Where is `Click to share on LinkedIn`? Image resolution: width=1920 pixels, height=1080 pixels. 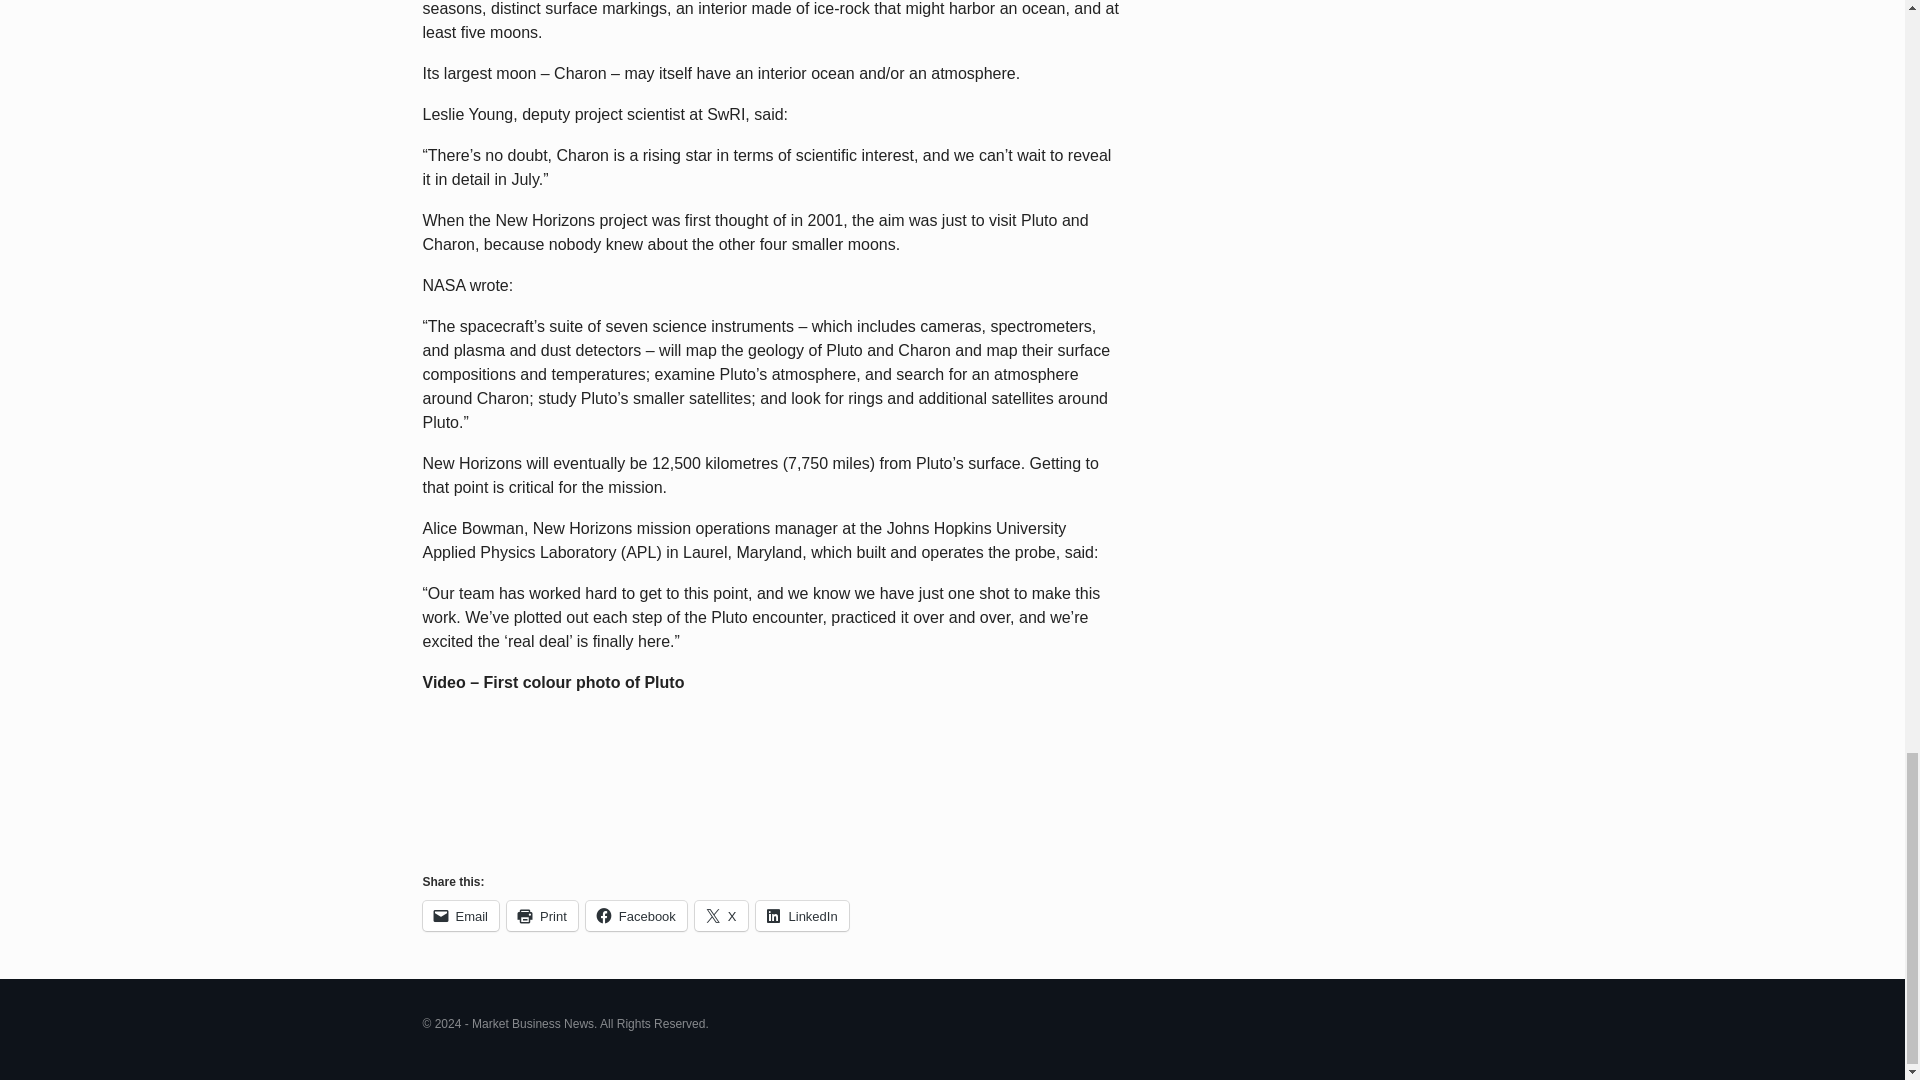
Click to share on LinkedIn is located at coordinates (802, 915).